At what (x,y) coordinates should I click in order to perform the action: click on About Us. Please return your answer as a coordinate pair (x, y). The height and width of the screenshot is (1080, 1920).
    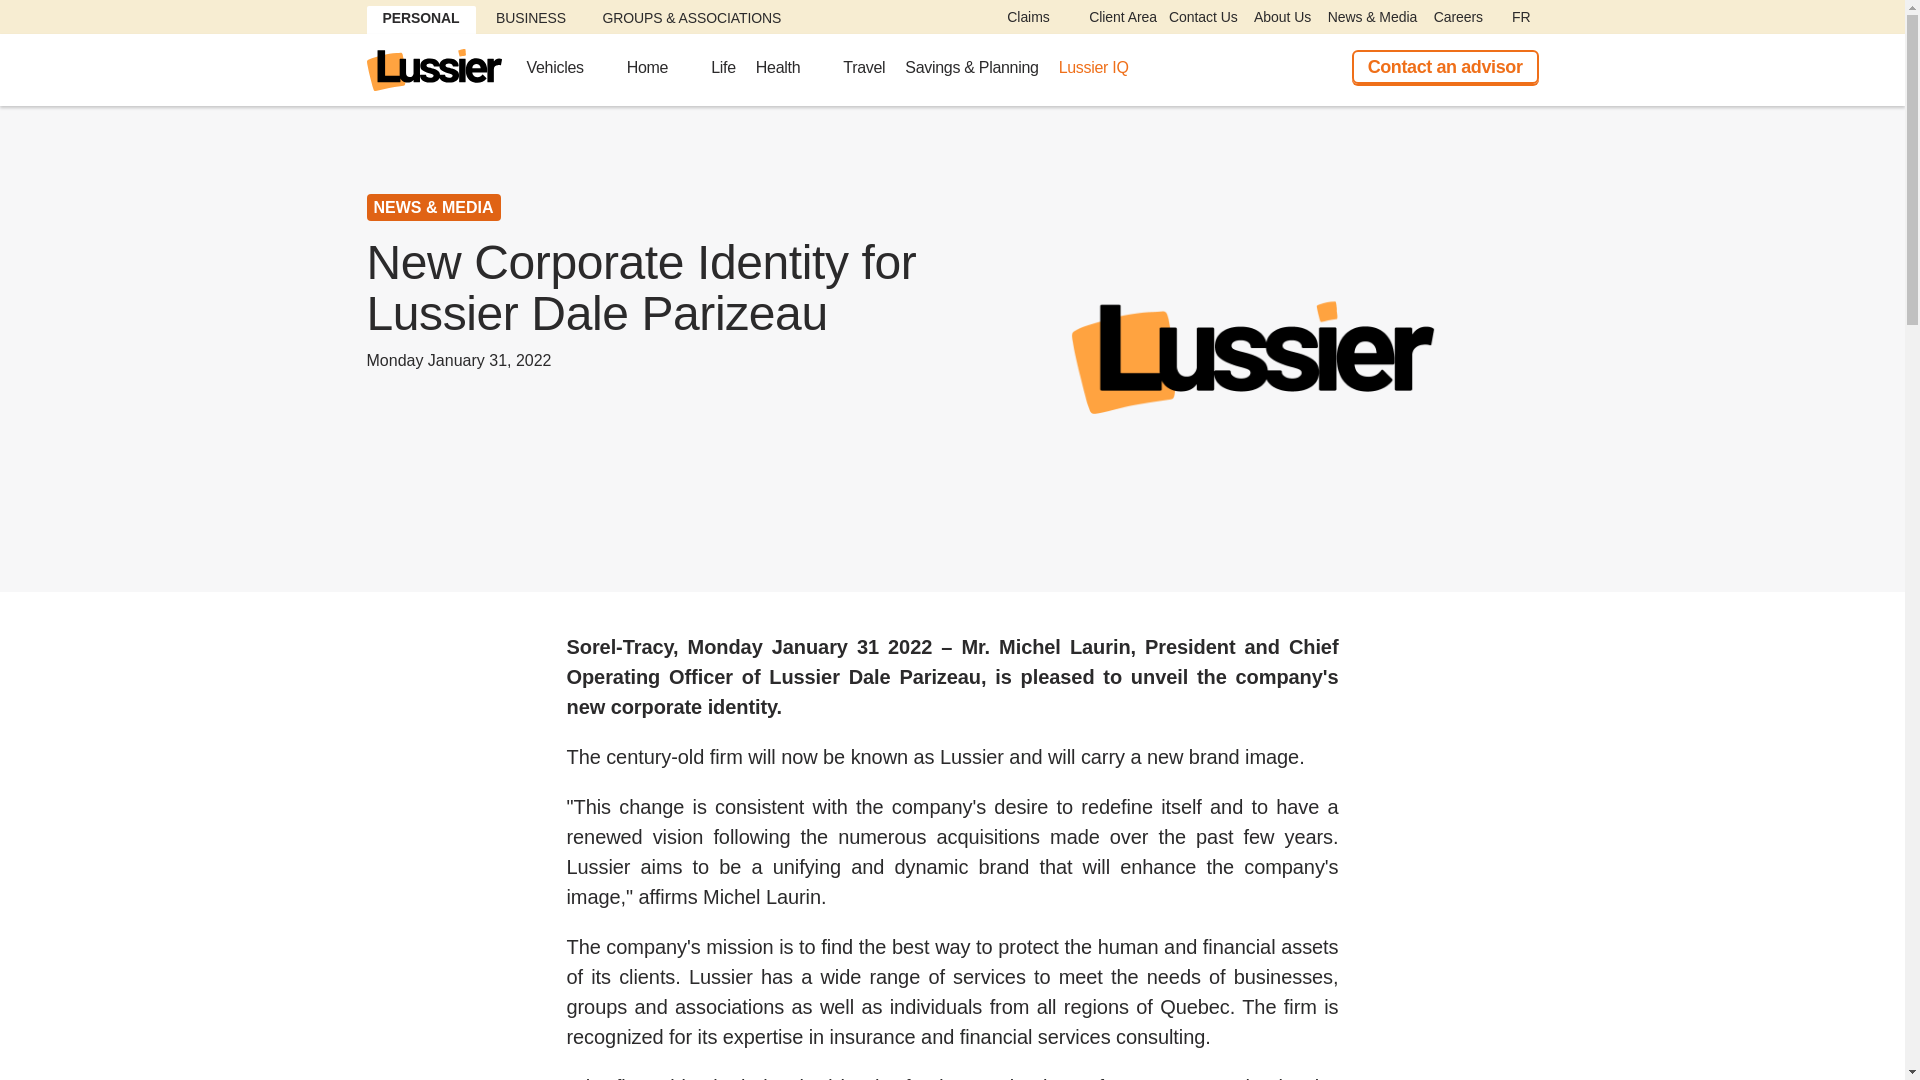
    Looking at the image, I should click on (1282, 17).